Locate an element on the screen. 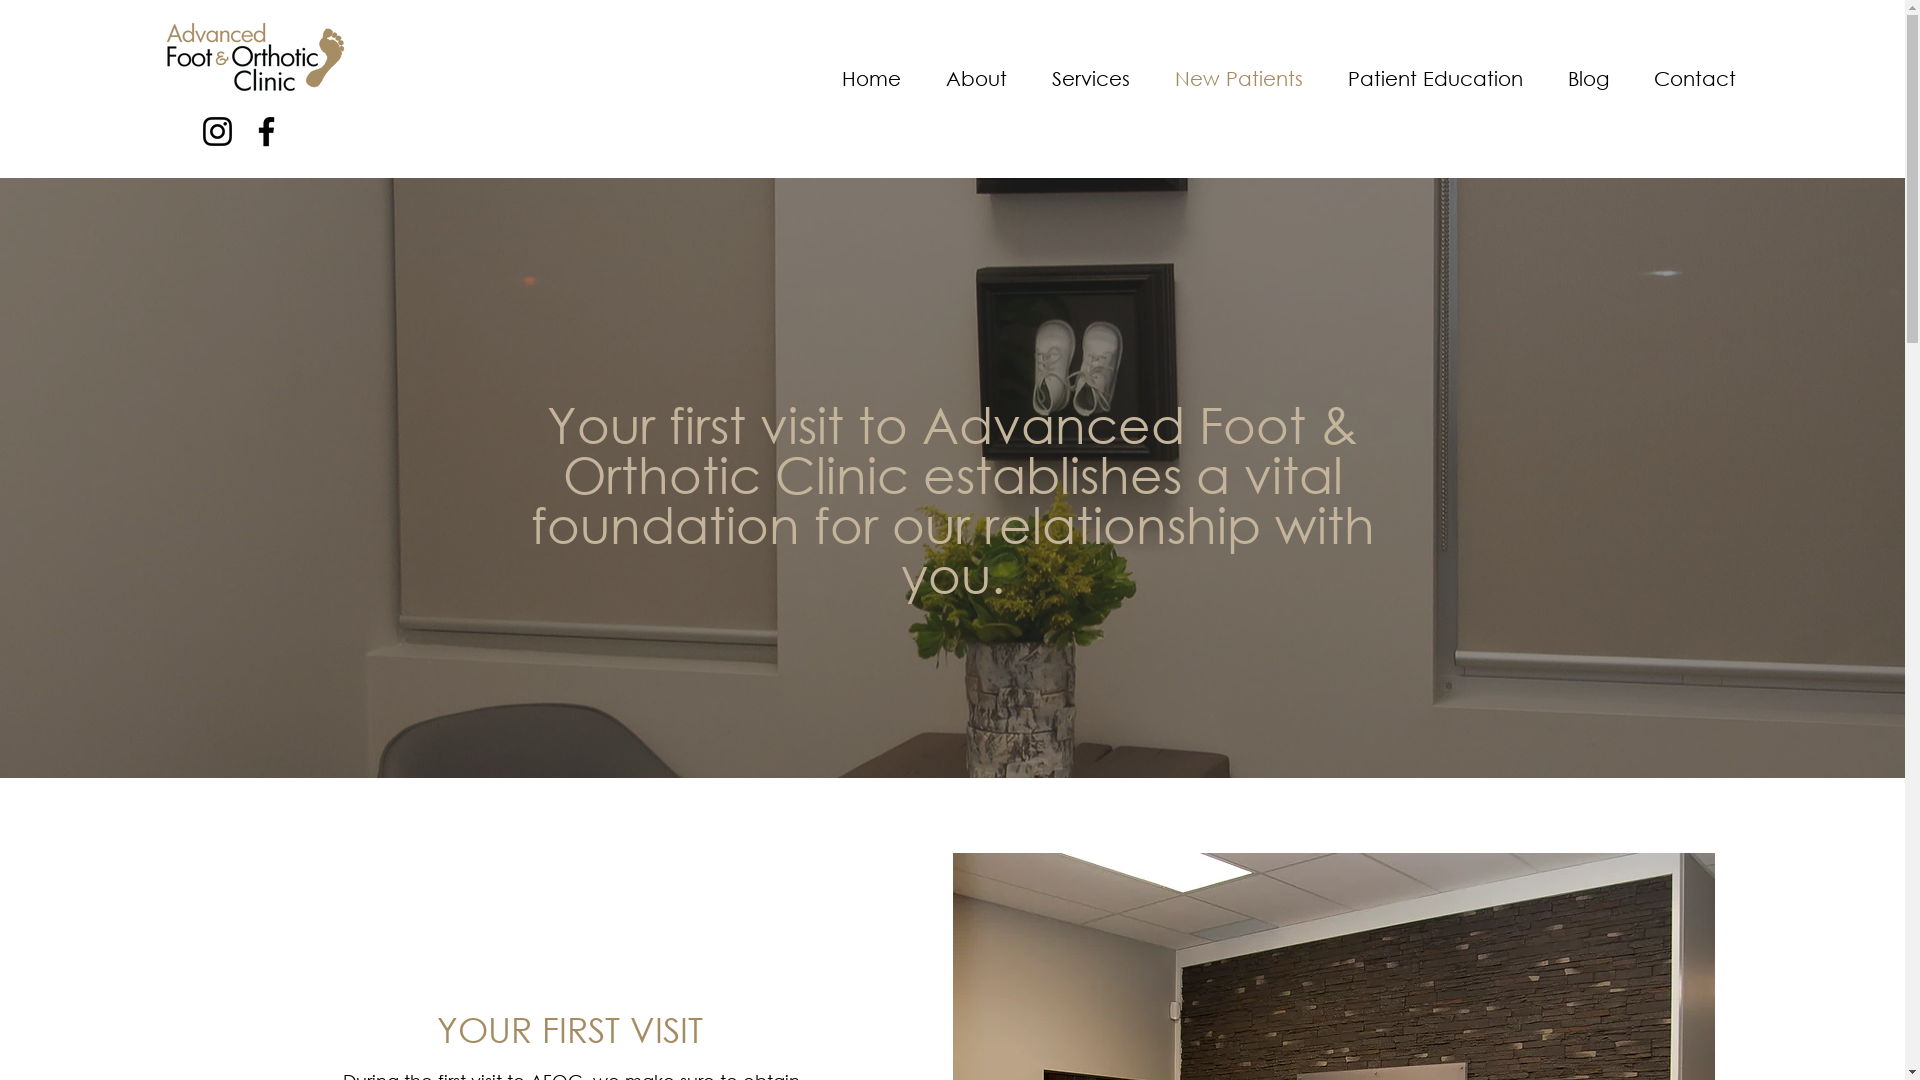 The width and height of the screenshot is (1920, 1080). Services is located at coordinates (1092, 79).